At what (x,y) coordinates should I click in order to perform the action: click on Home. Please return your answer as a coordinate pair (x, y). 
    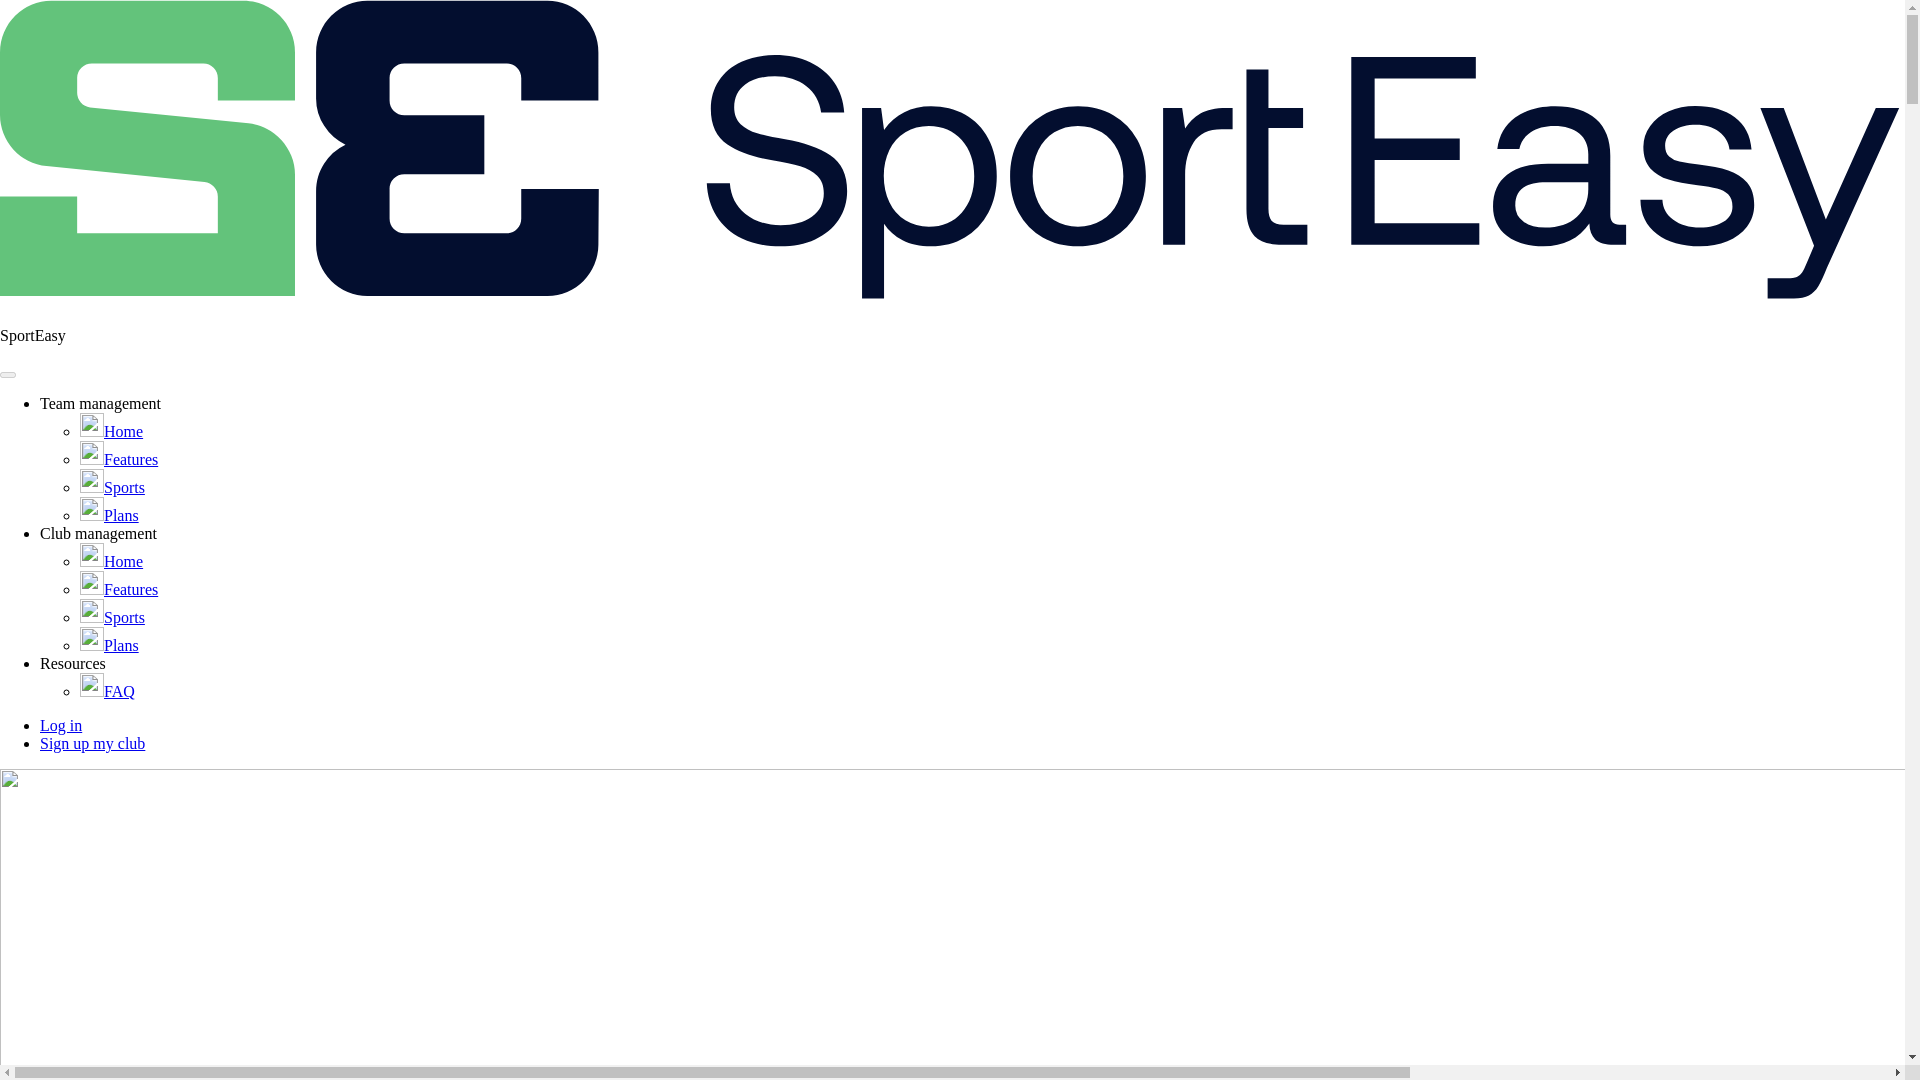
    Looking at the image, I should click on (111, 431).